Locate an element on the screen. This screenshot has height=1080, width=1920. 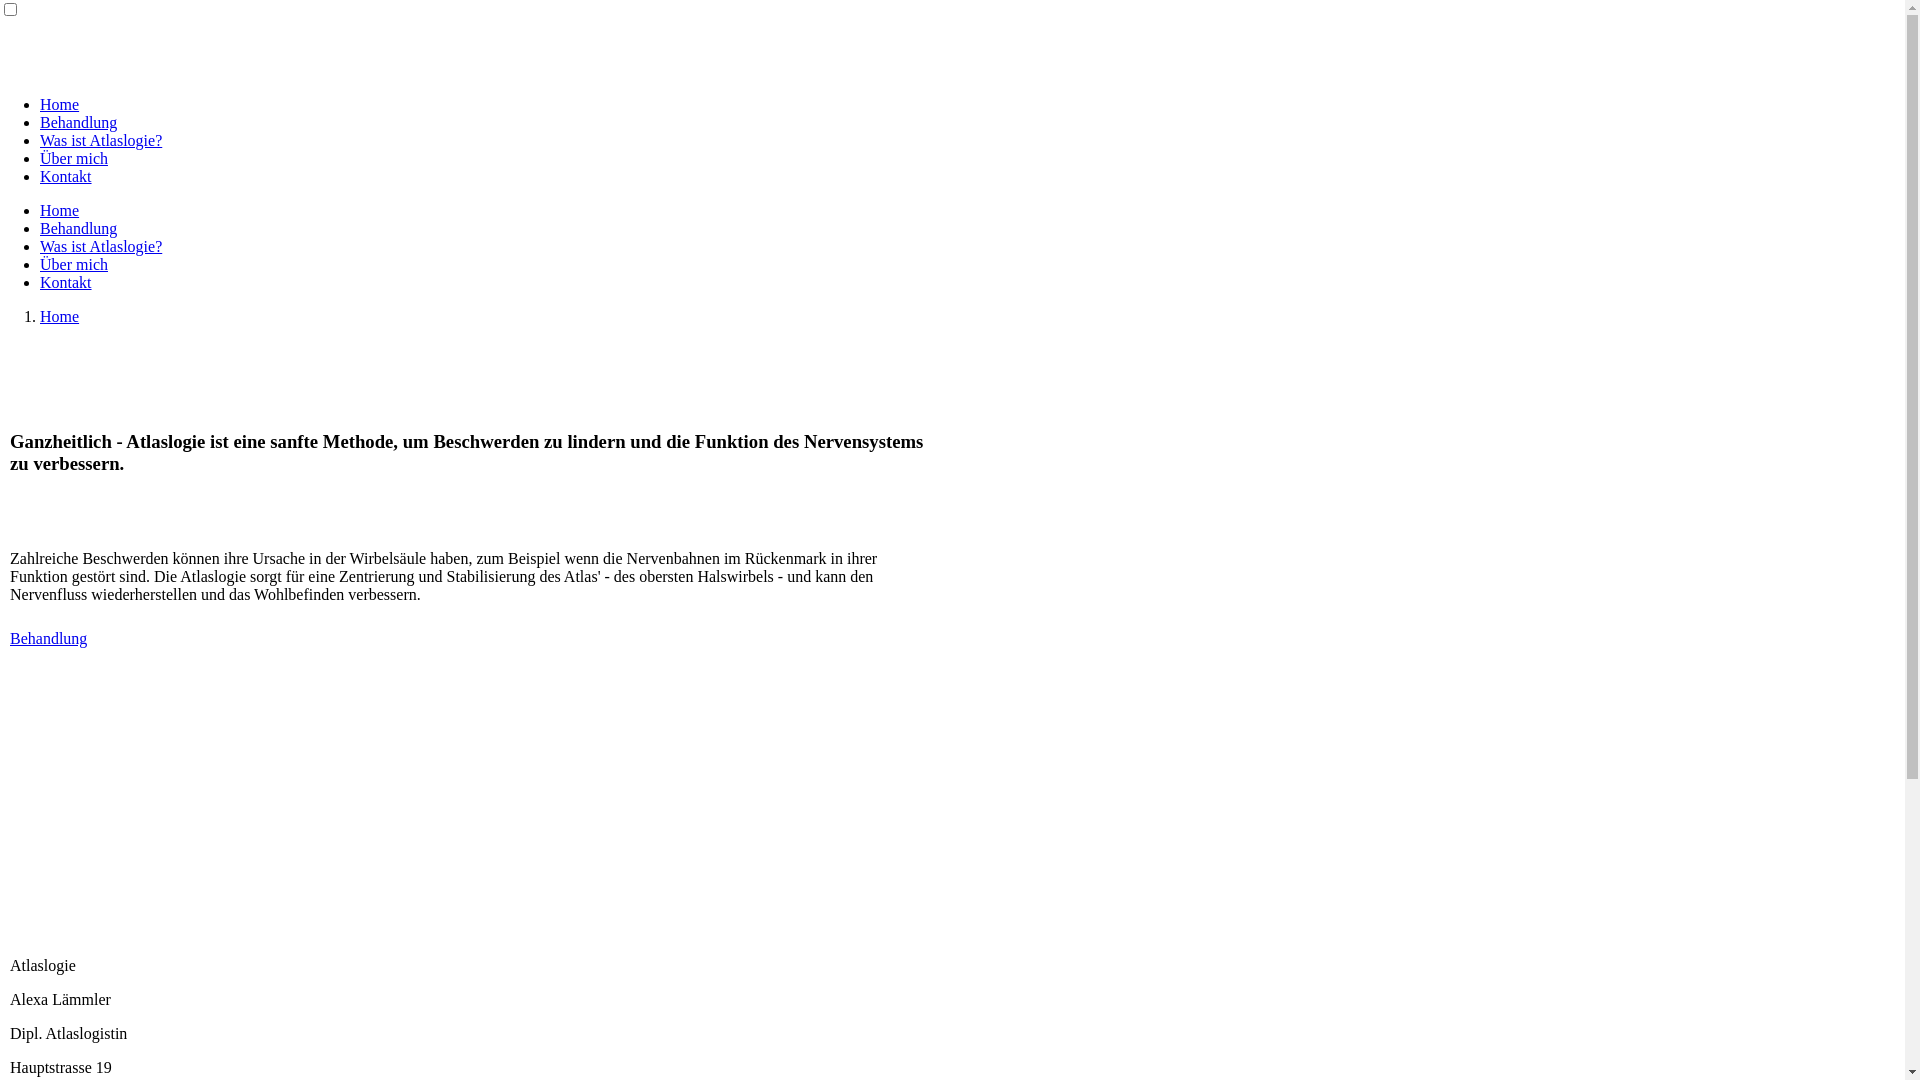
Was ist Atlaslogie? is located at coordinates (101, 140).